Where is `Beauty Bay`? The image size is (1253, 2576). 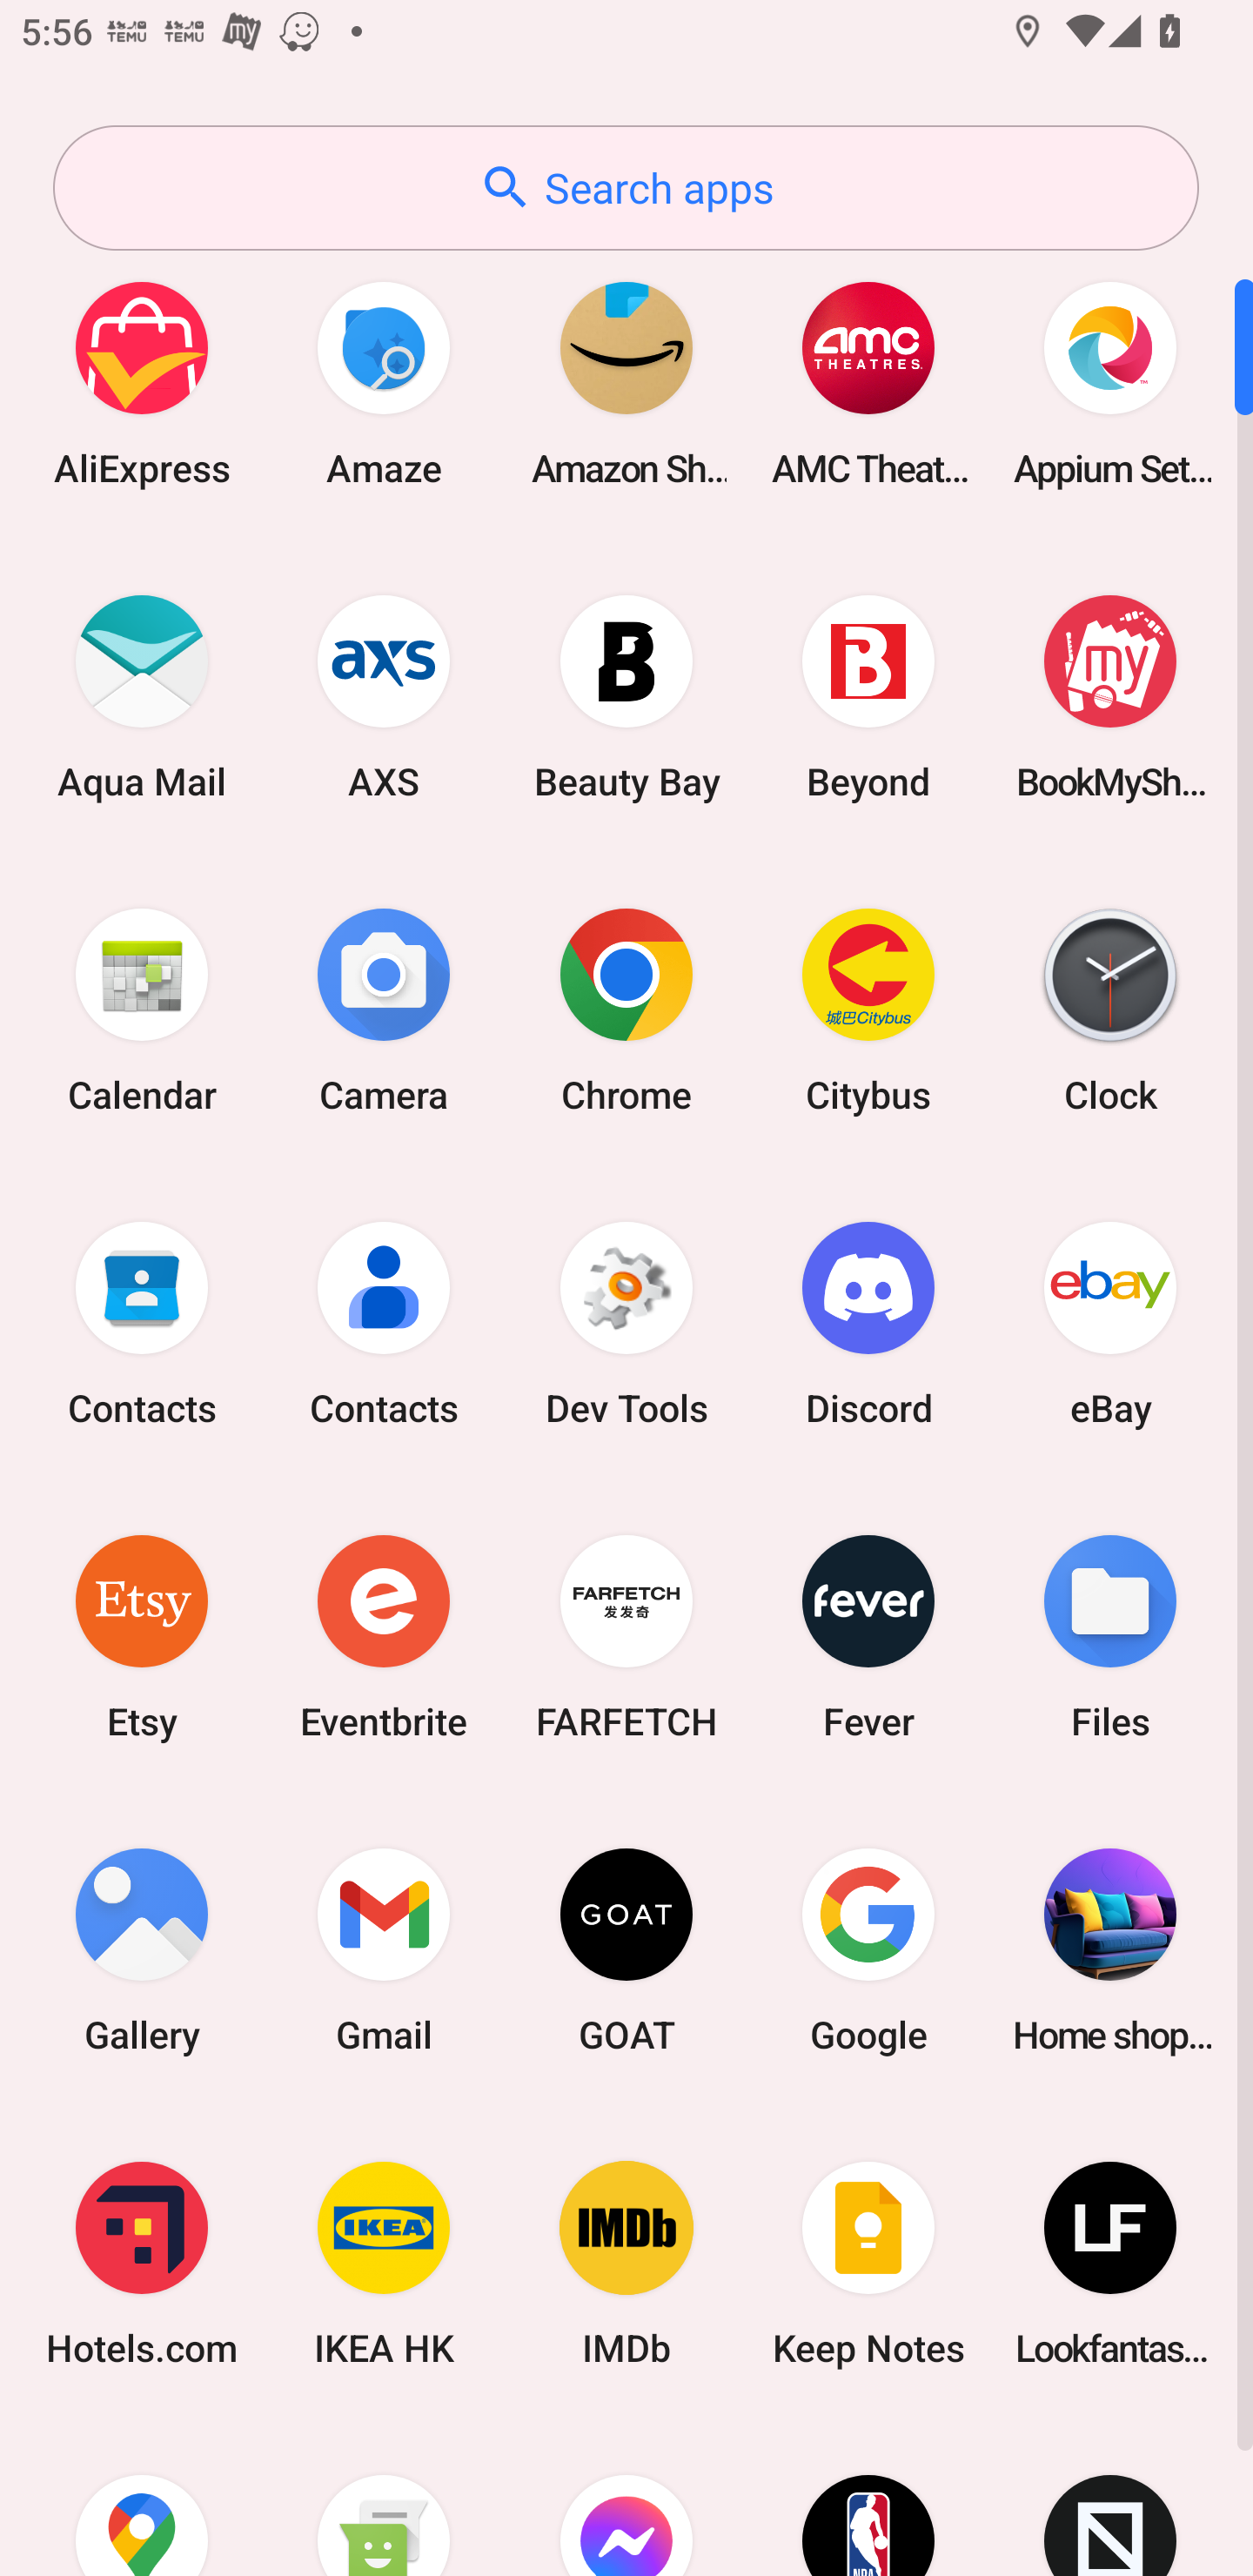
Beauty Bay is located at coordinates (626, 696).